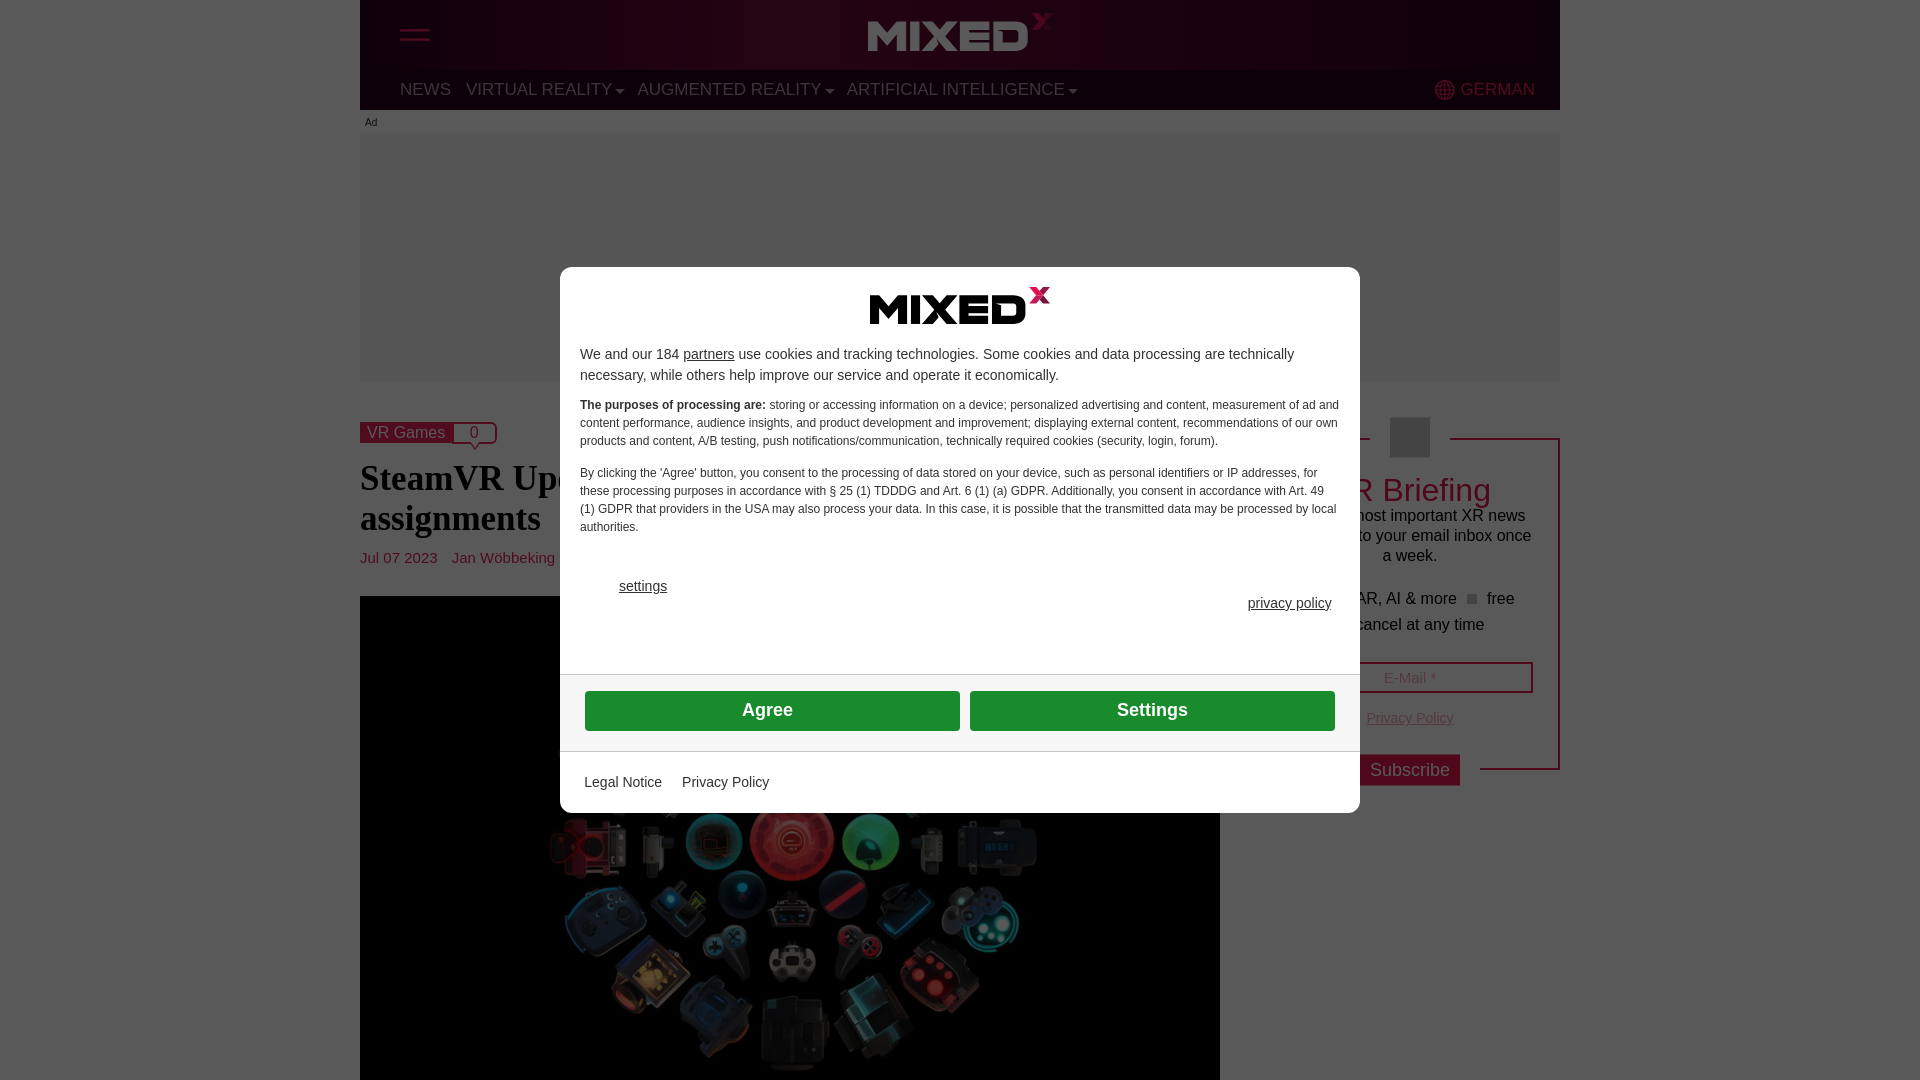  What do you see at coordinates (960, 37) in the screenshot?
I see `MIXED Reality News` at bounding box center [960, 37].